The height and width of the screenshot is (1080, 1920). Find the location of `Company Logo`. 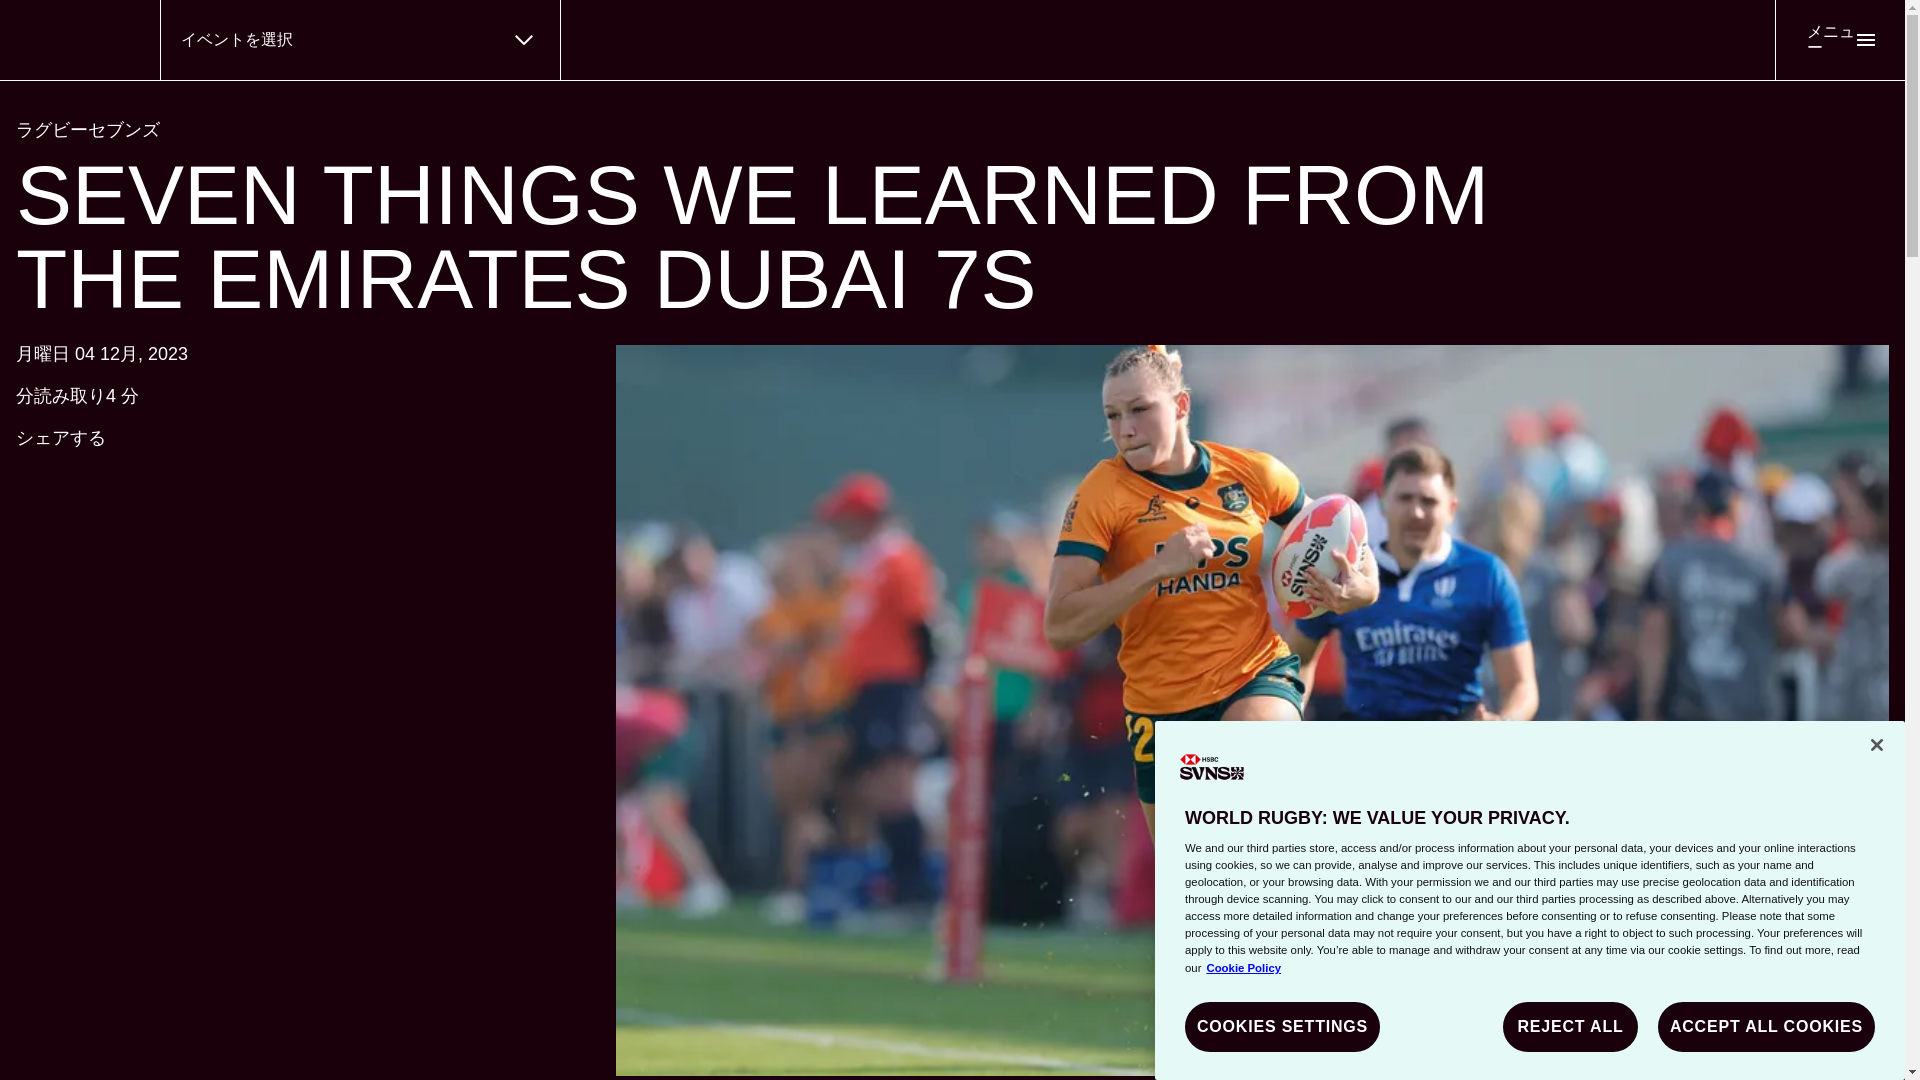

Company Logo is located at coordinates (1212, 767).